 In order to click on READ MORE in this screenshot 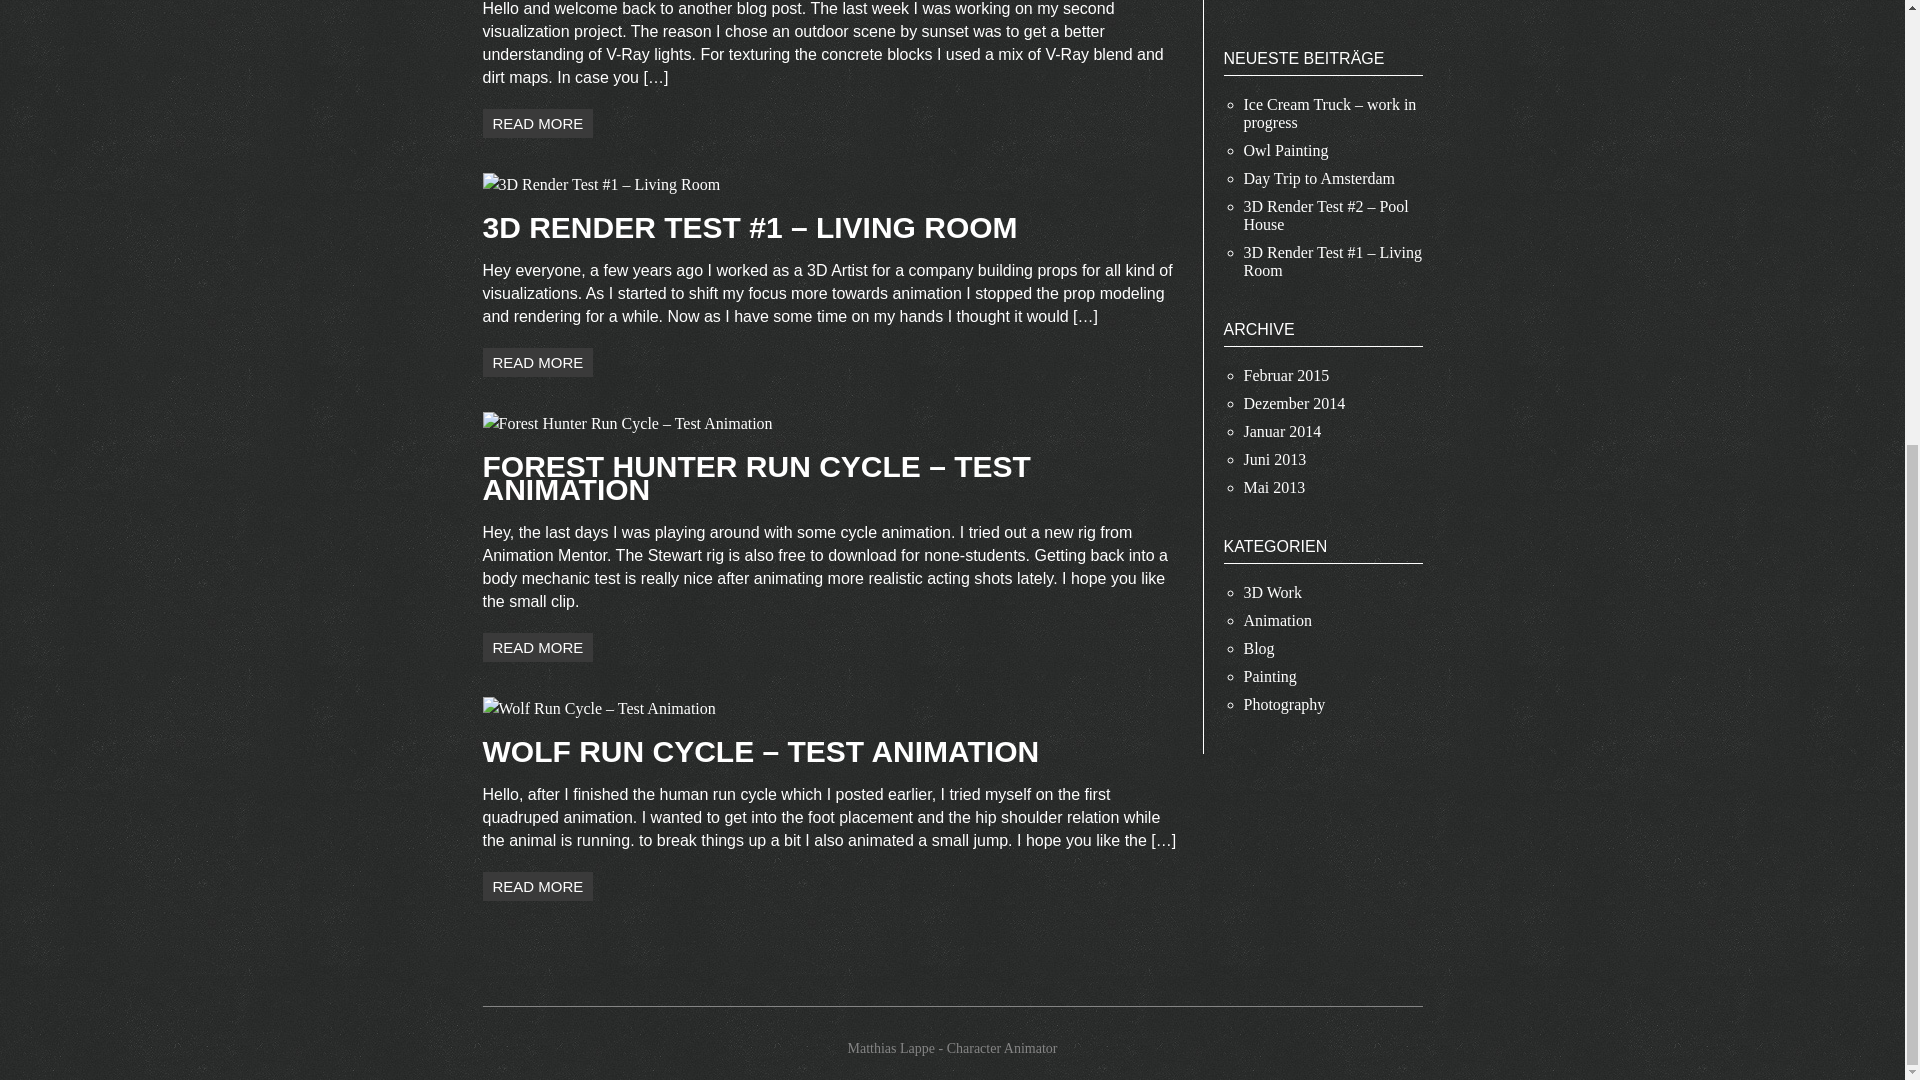, I will do `click(537, 362)`.